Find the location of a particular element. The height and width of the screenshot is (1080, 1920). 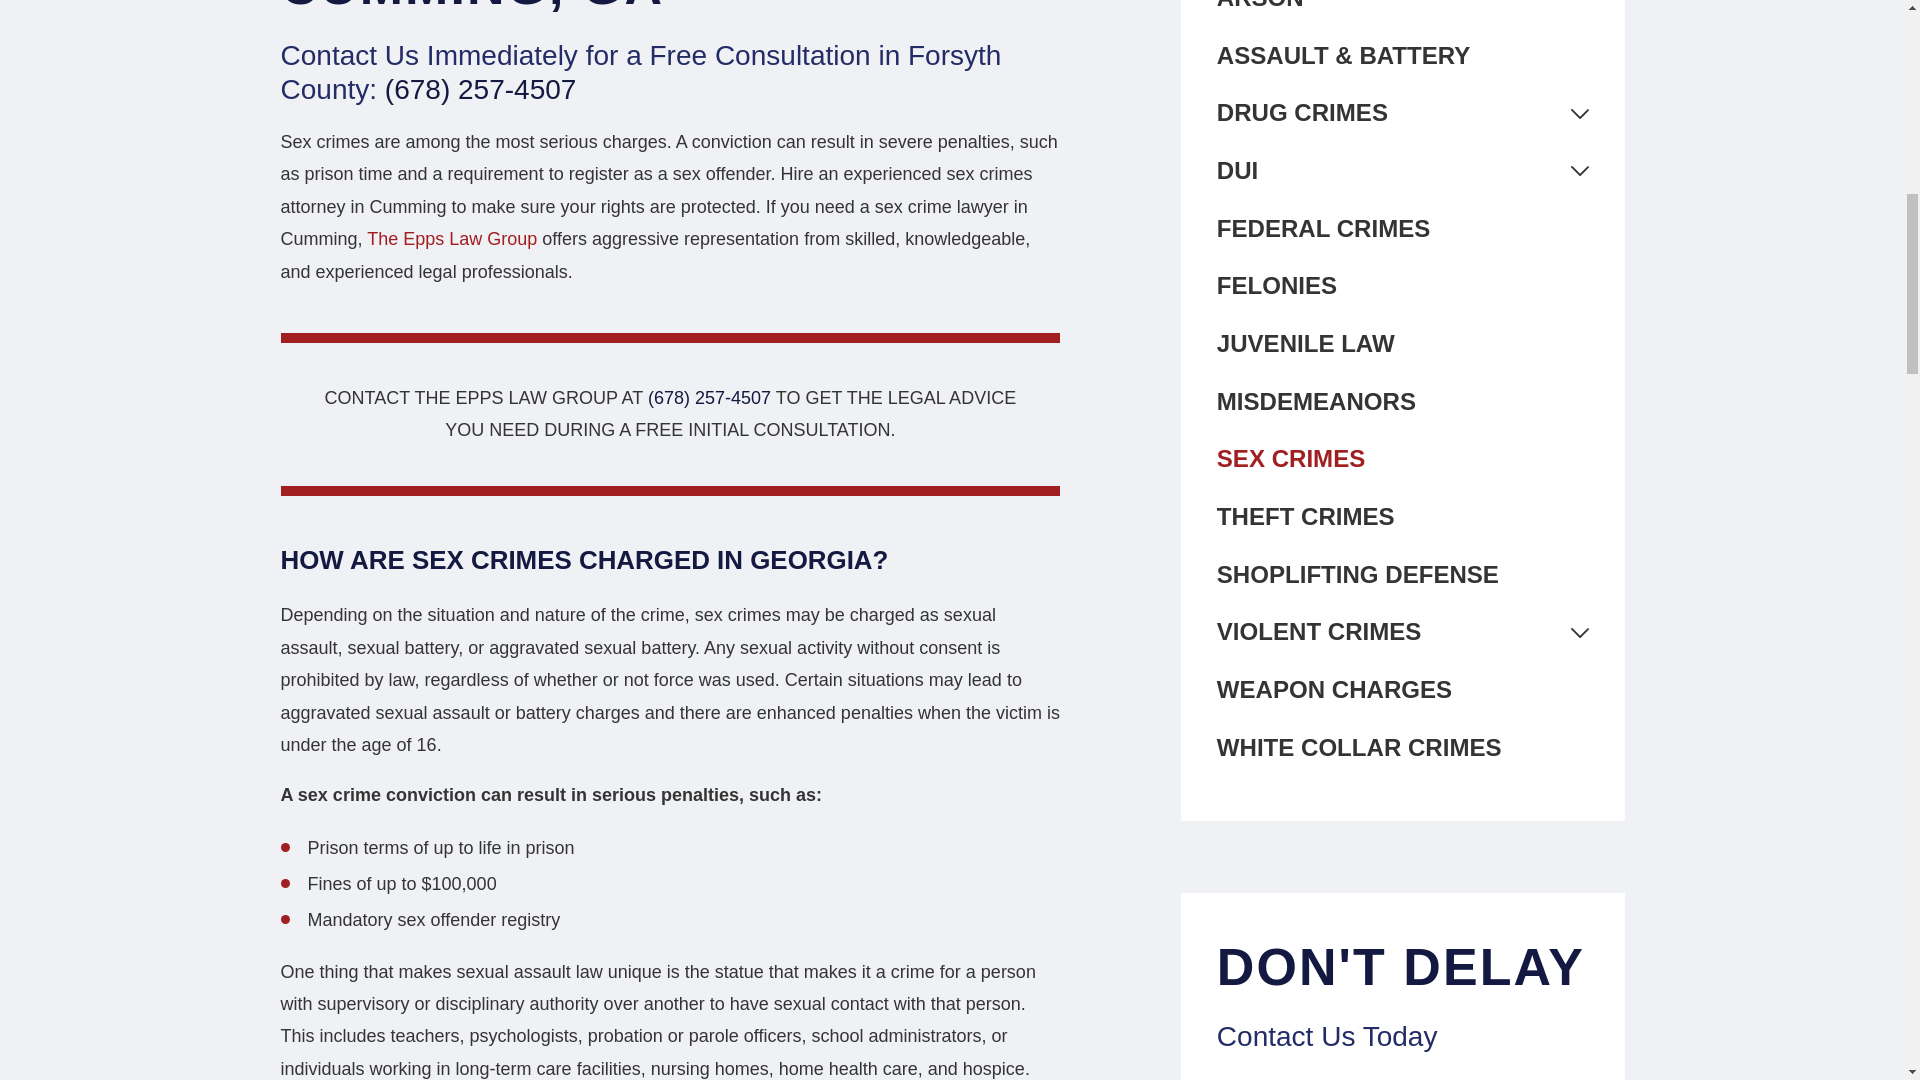

Open child menu of Violent Crimes  is located at coordinates (1578, 632).